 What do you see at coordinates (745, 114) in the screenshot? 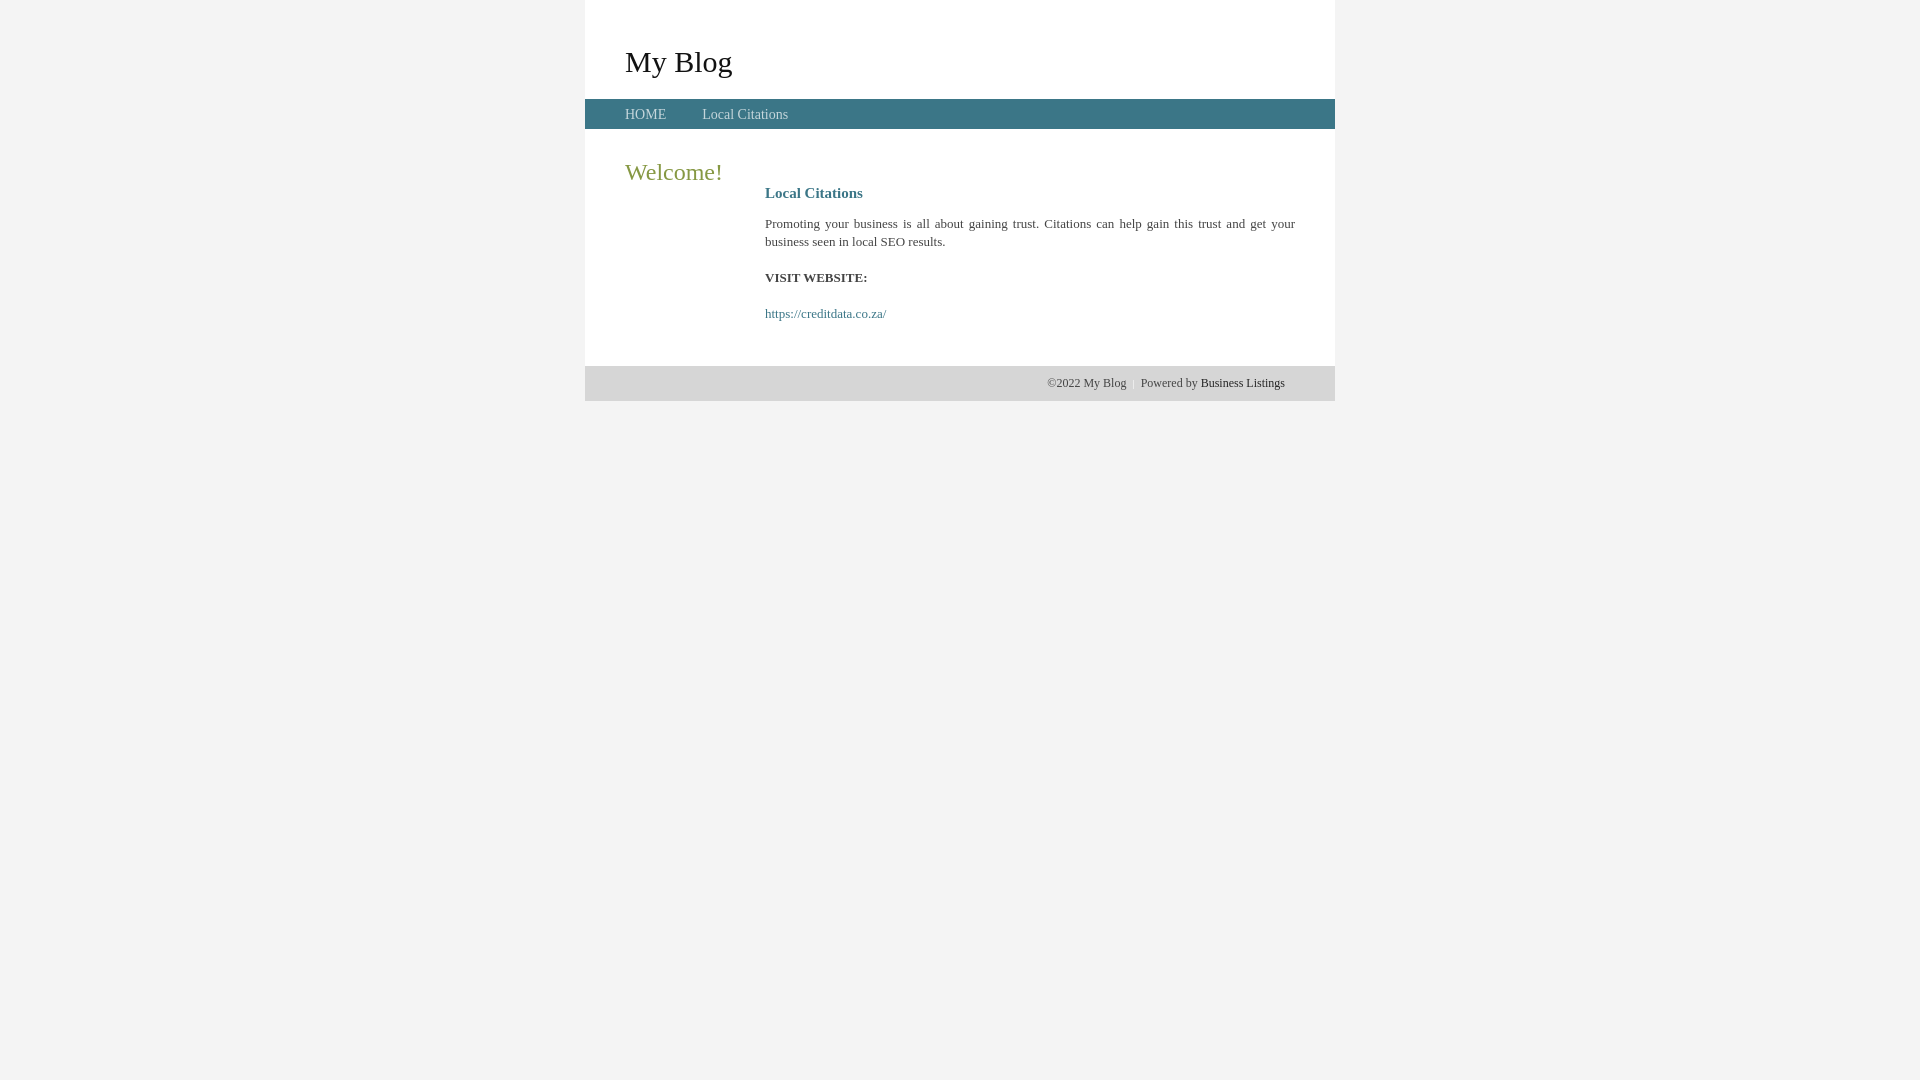
I see `Local Citations` at bounding box center [745, 114].